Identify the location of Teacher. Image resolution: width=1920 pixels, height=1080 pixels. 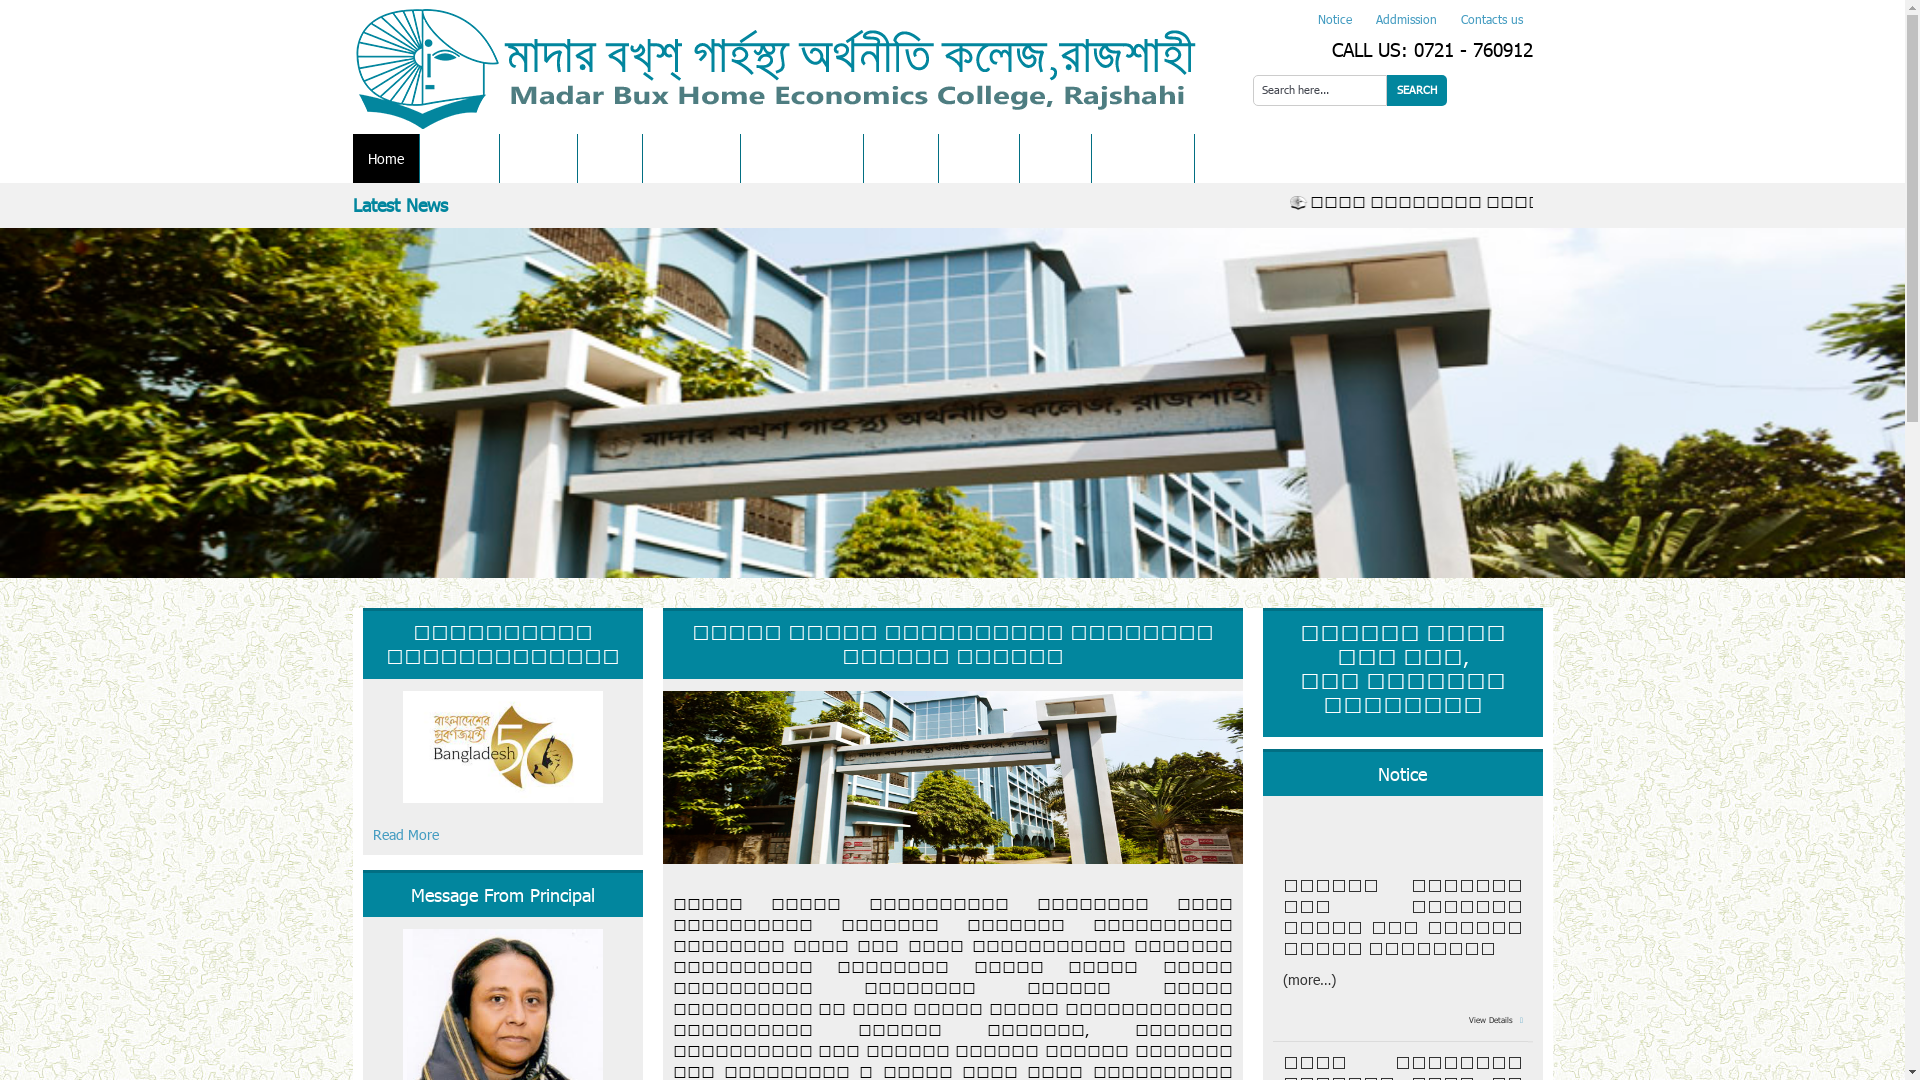
(538, 158).